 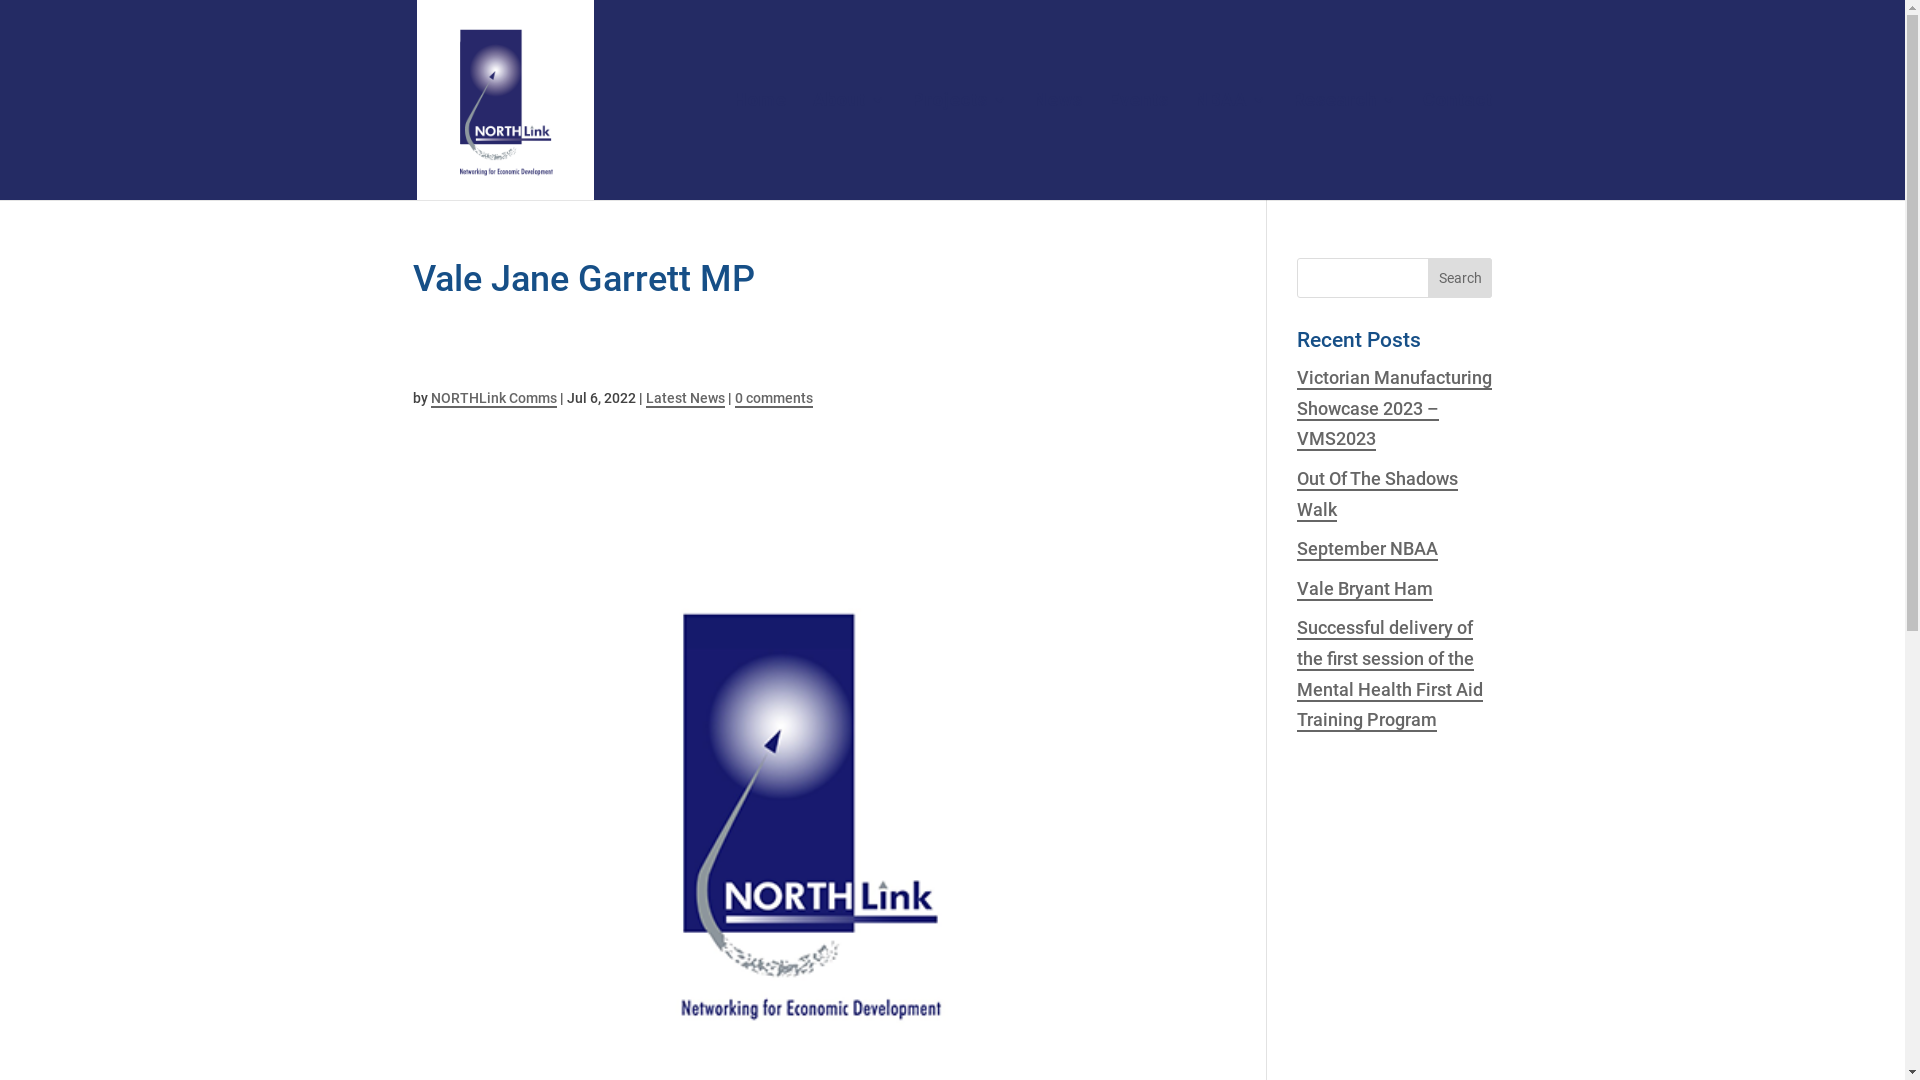 What do you see at coordinates (1368, 550) in the screenshot?
I see `September NBAA` at bounding box center [1368, 550].